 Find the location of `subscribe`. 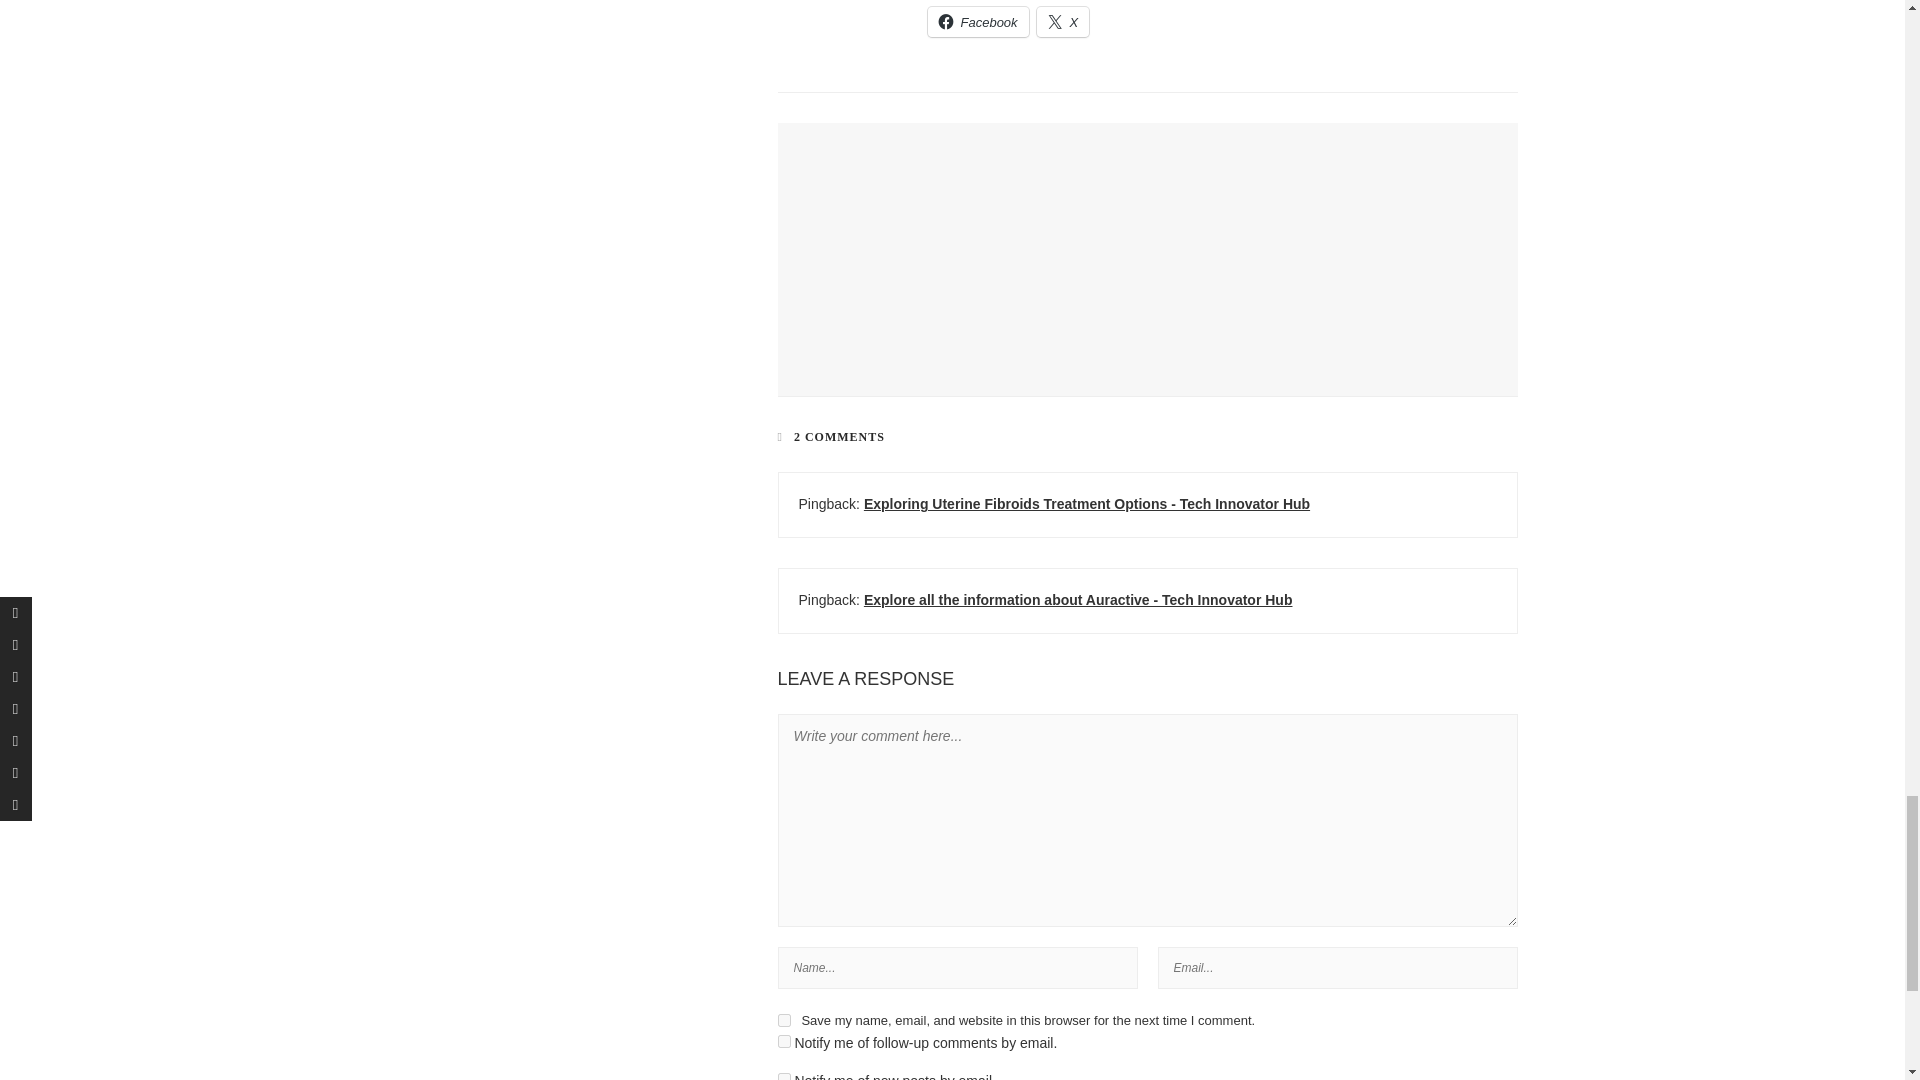

subscribe is located at coordinates (784, 1076).